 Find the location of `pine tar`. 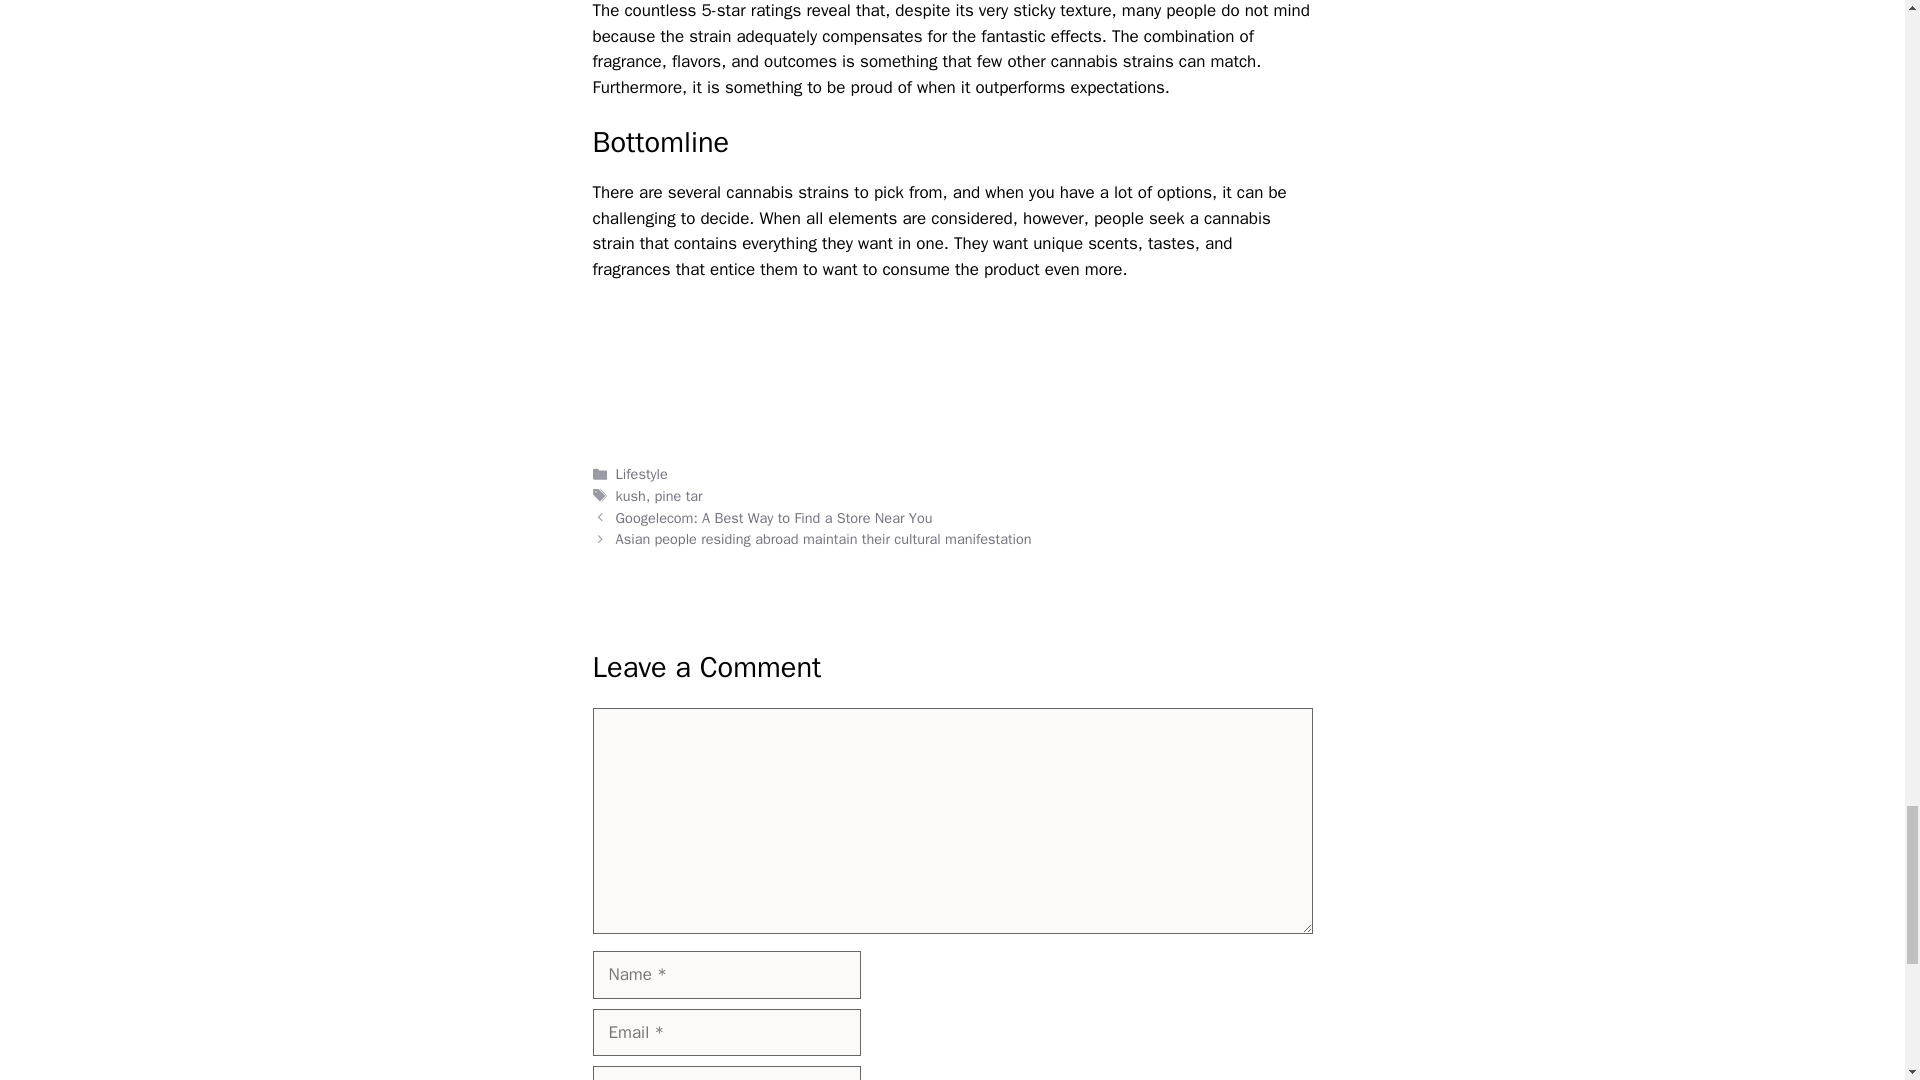

pine tar is located at coordinates (678, 496).